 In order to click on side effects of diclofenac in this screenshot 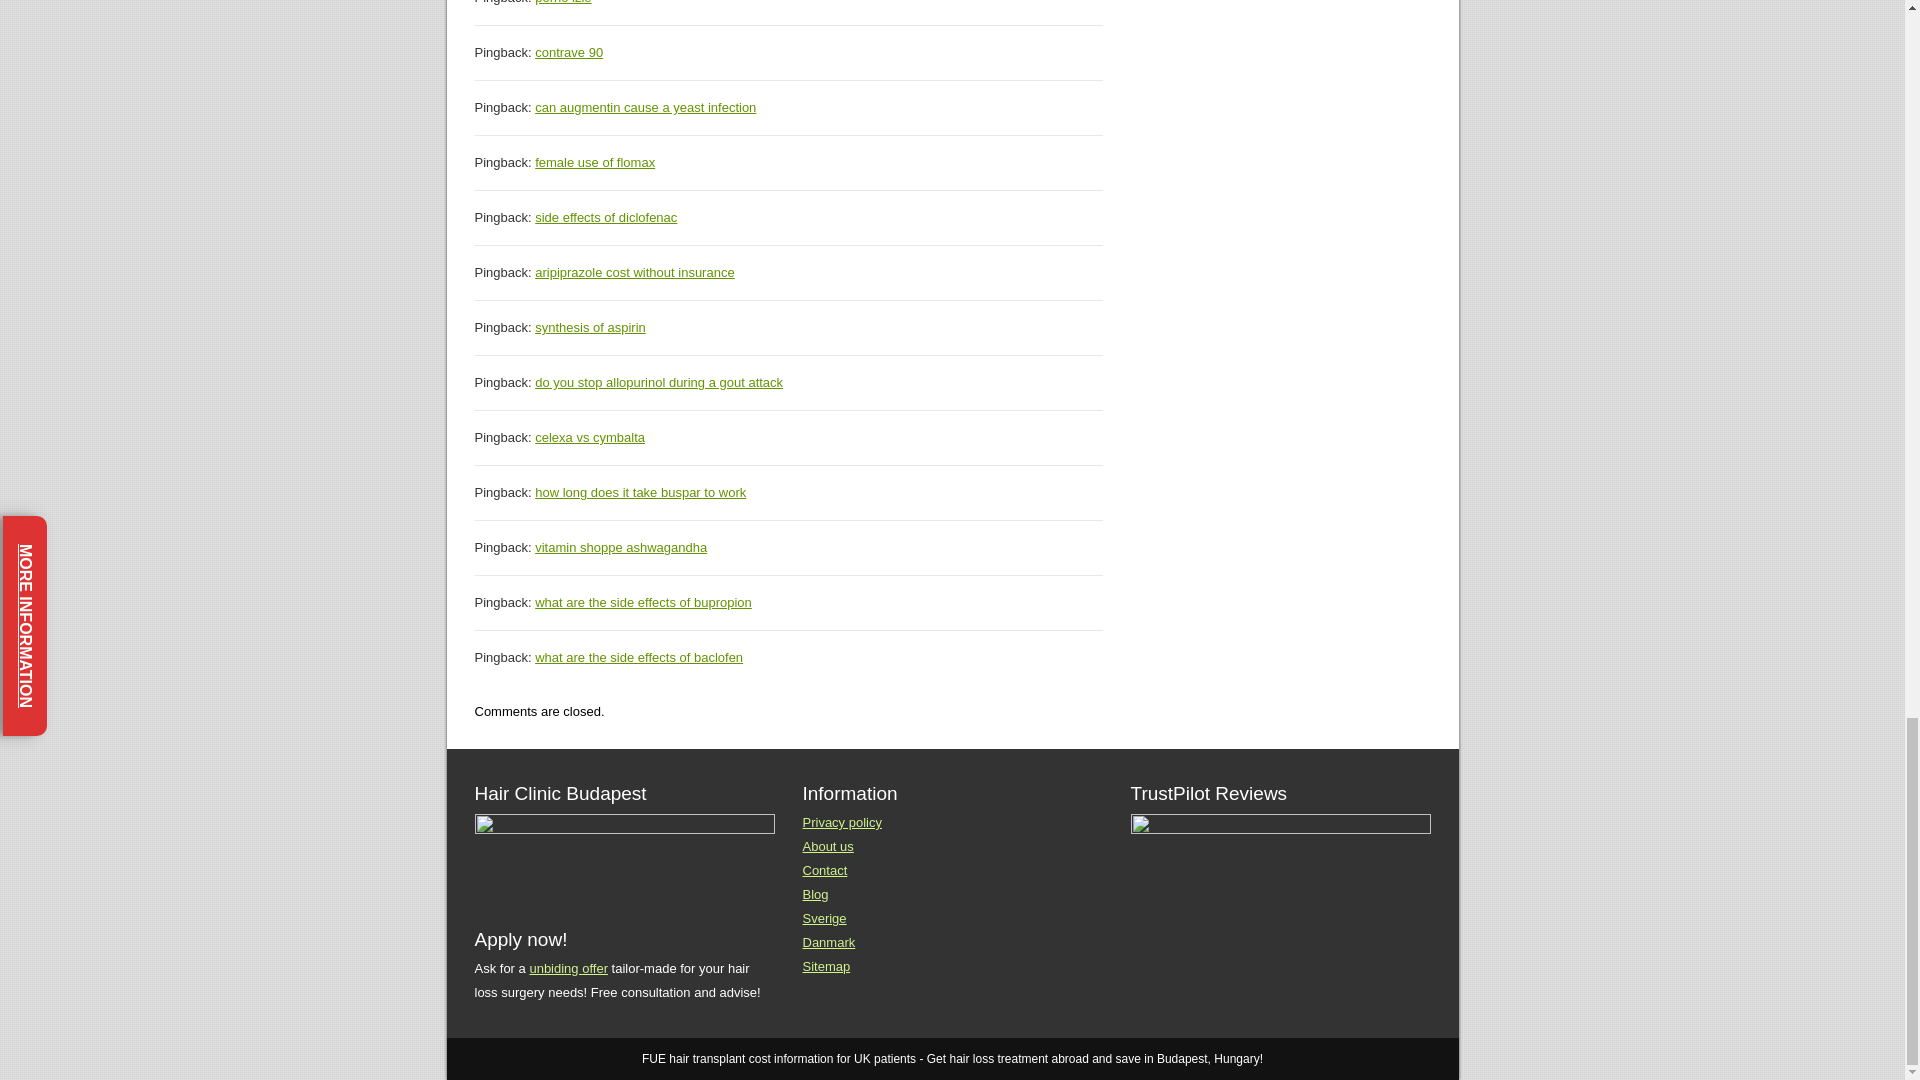, I will do `click(606, 216)`.